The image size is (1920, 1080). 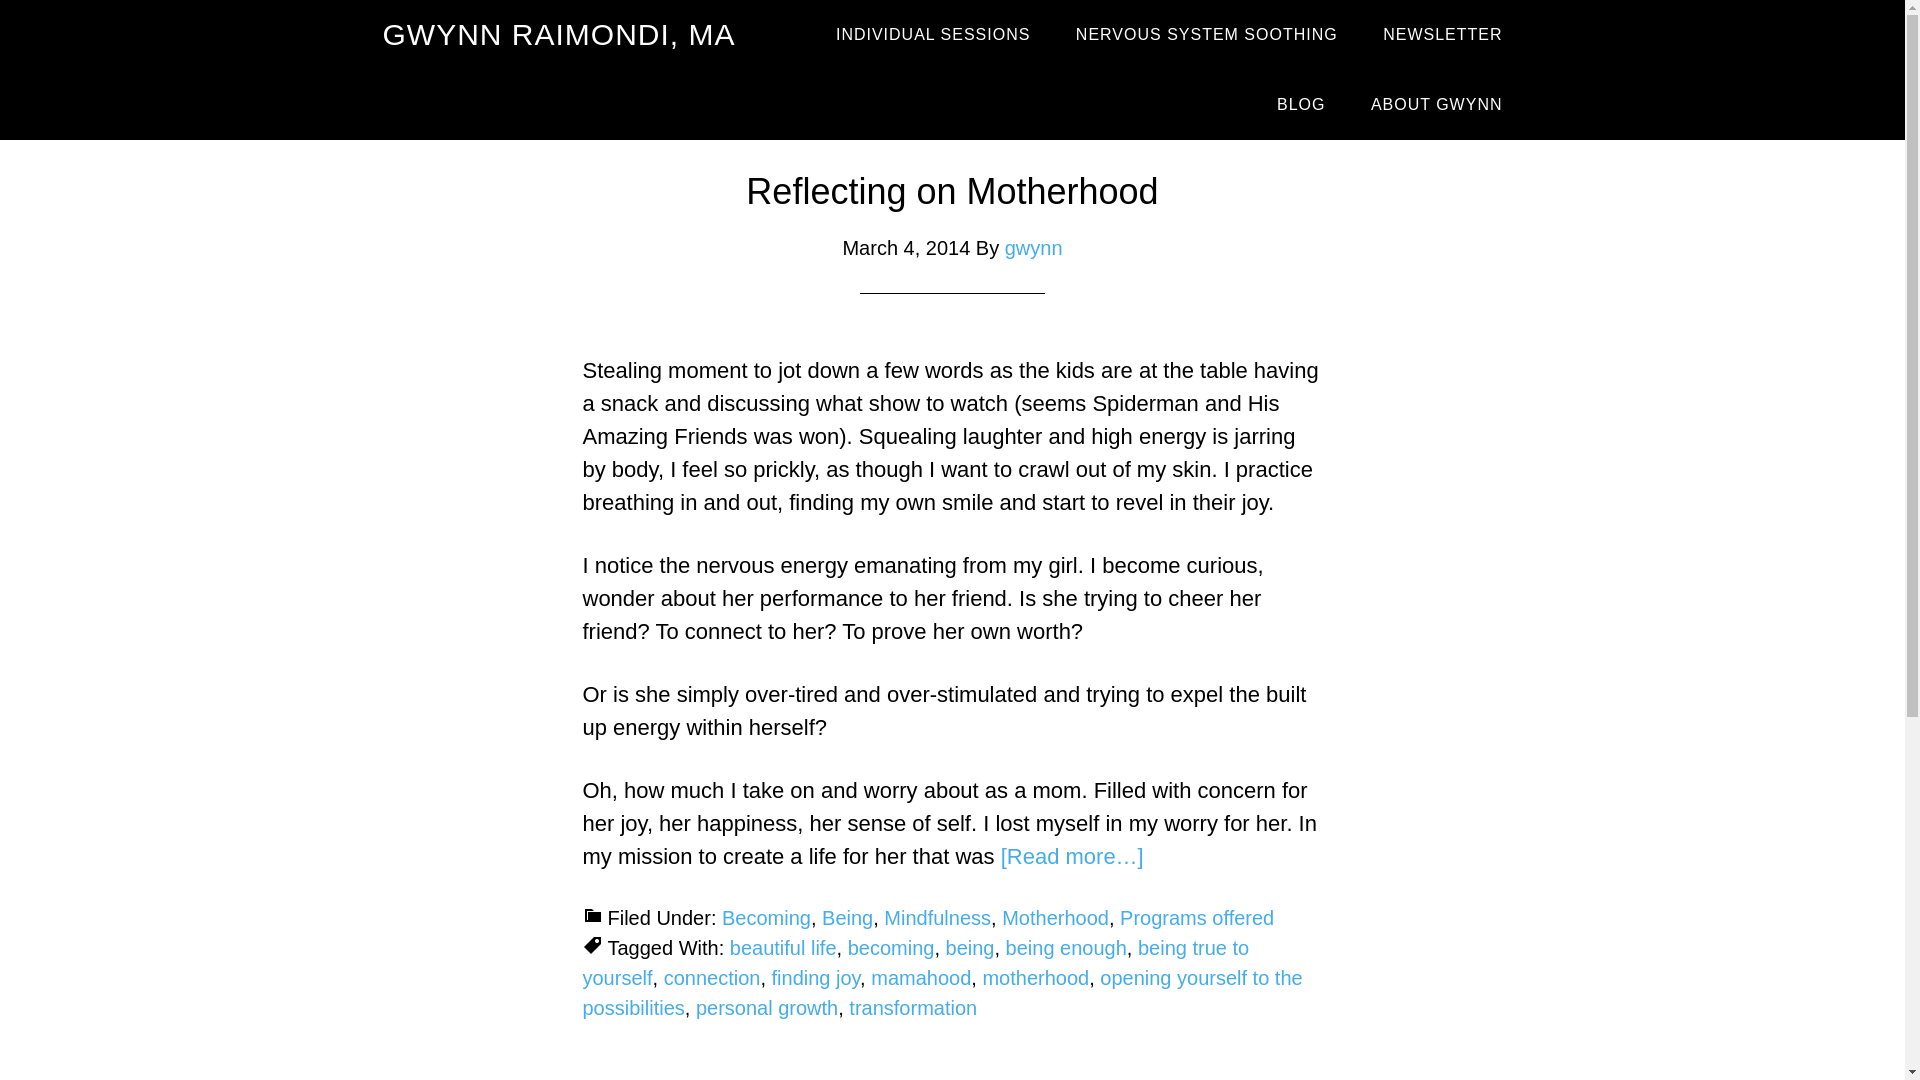 I want to click on Motherhood, so click(x=1056, y=918).